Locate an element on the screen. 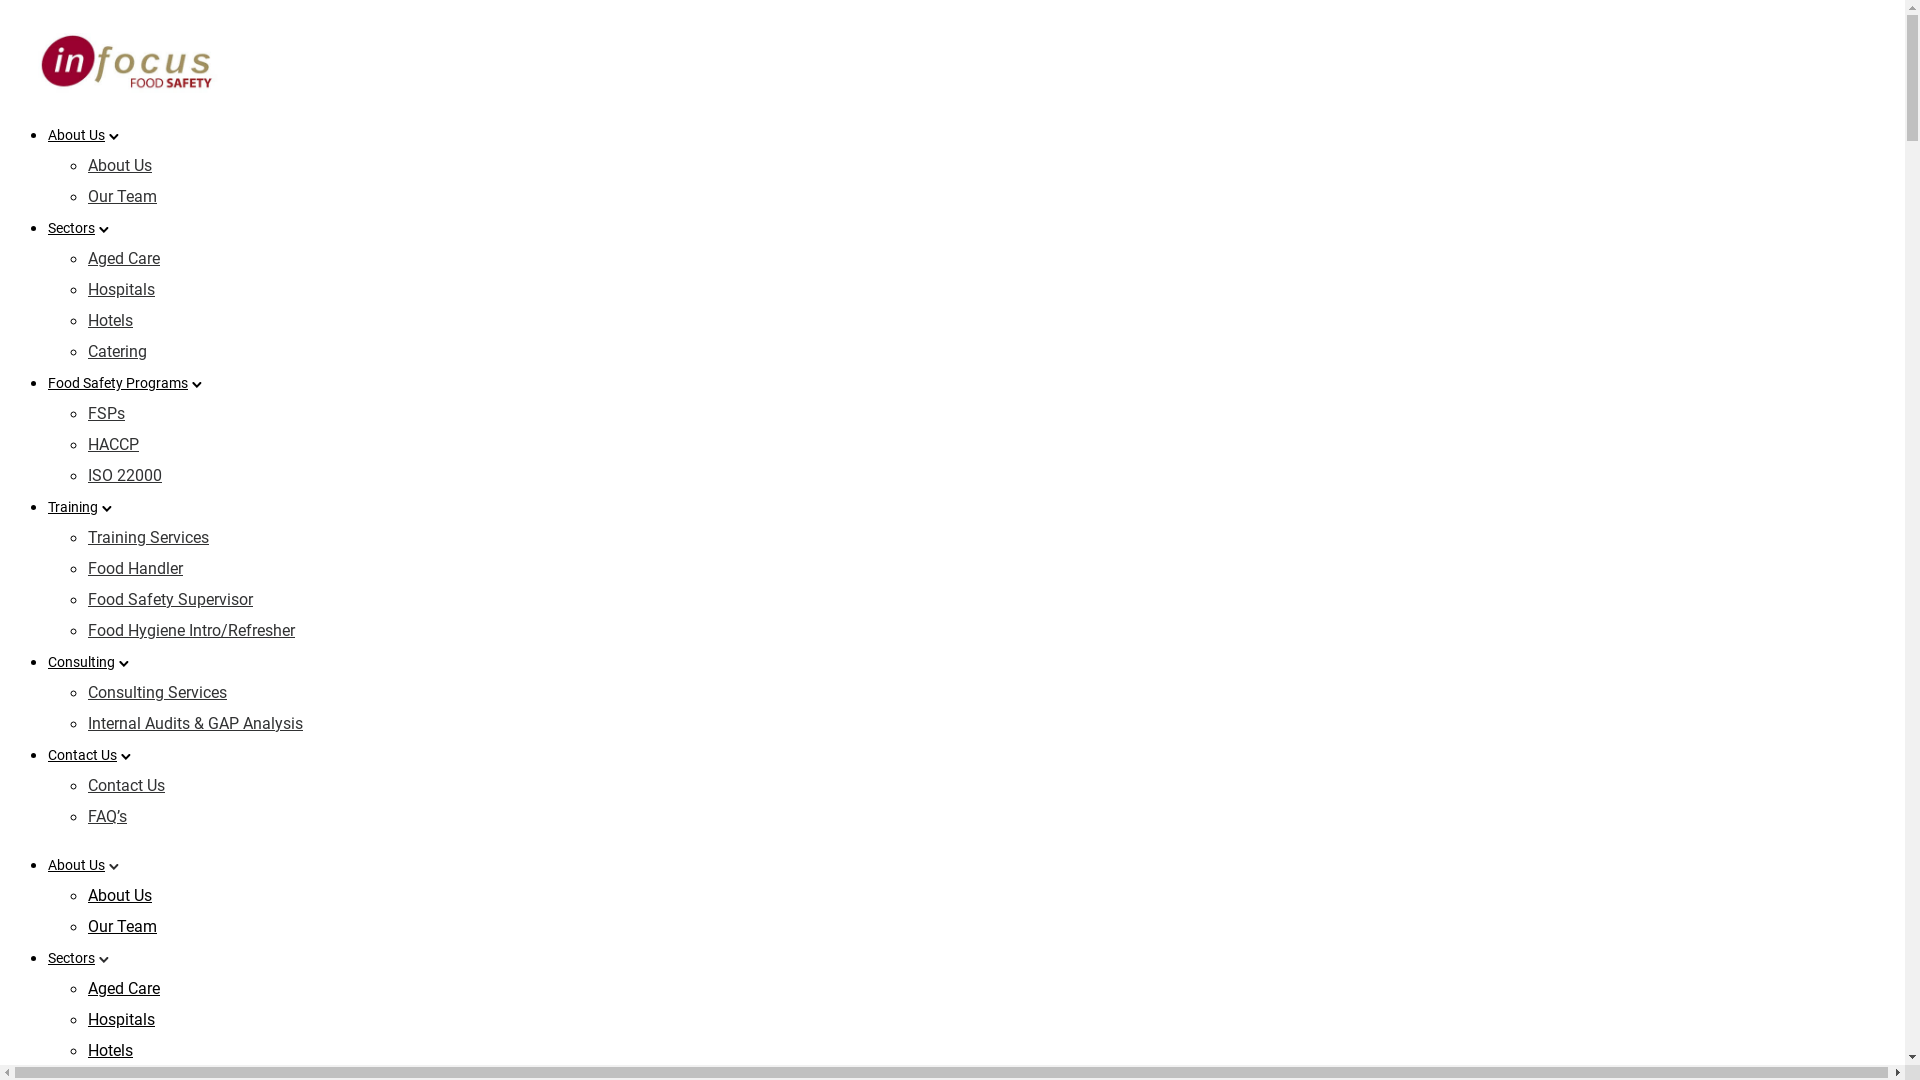 The width and height of the screenshot is (1920, 1080). About Us is located at coordinates (120, 165).